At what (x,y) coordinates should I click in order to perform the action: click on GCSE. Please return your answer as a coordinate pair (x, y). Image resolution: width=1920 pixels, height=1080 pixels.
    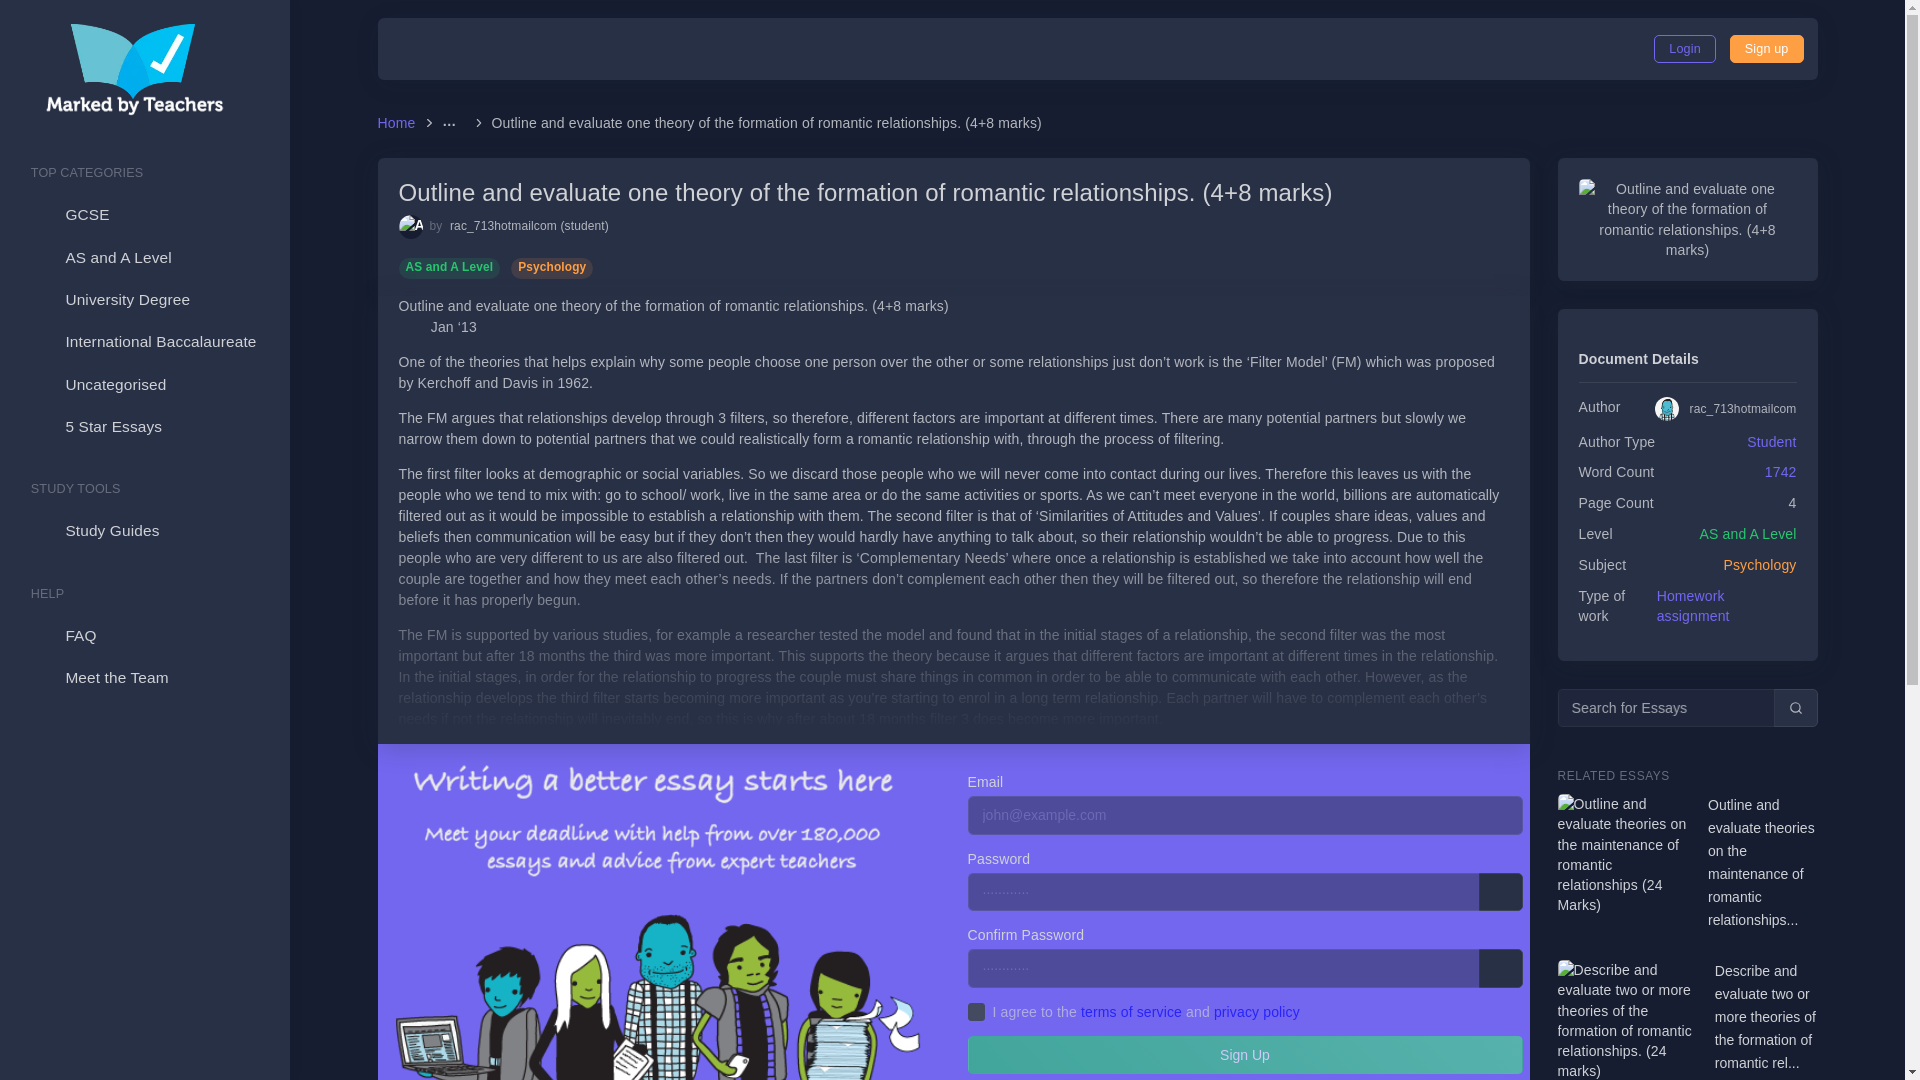
    Looking at the image, I should click on (144, 215).